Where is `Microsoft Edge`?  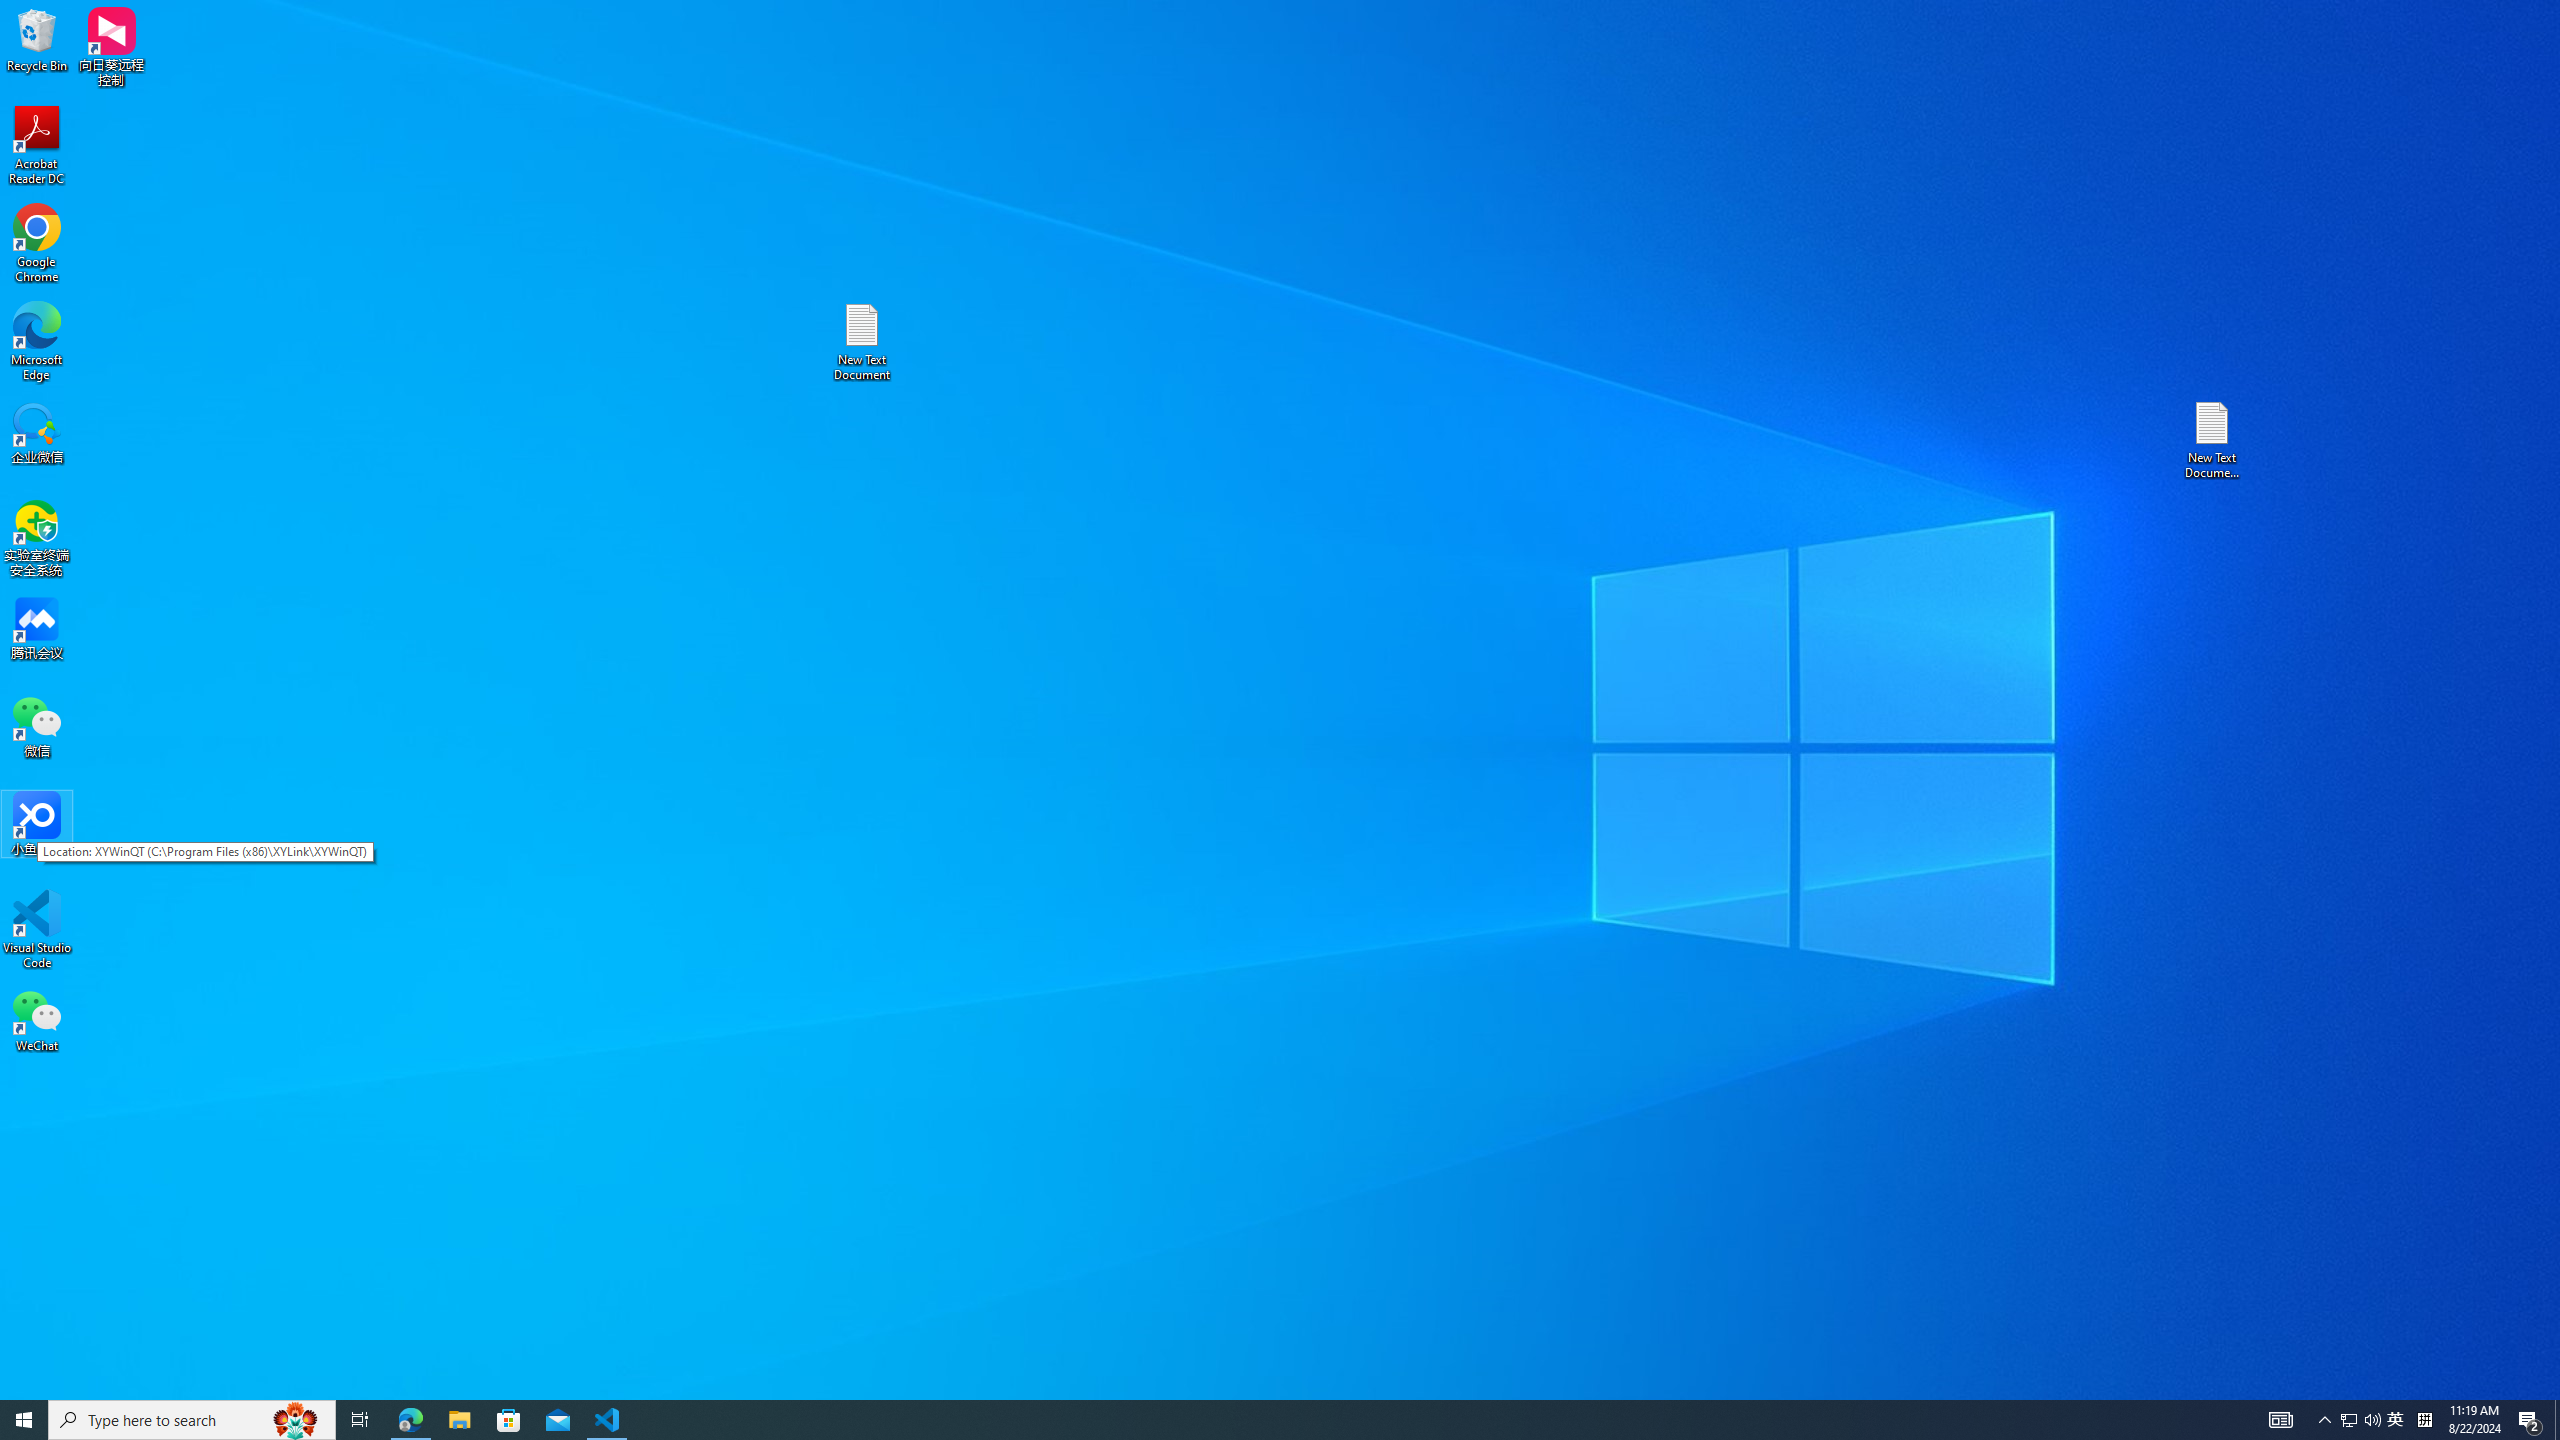 Microsoft Edge is located at coordinates (37, 342).